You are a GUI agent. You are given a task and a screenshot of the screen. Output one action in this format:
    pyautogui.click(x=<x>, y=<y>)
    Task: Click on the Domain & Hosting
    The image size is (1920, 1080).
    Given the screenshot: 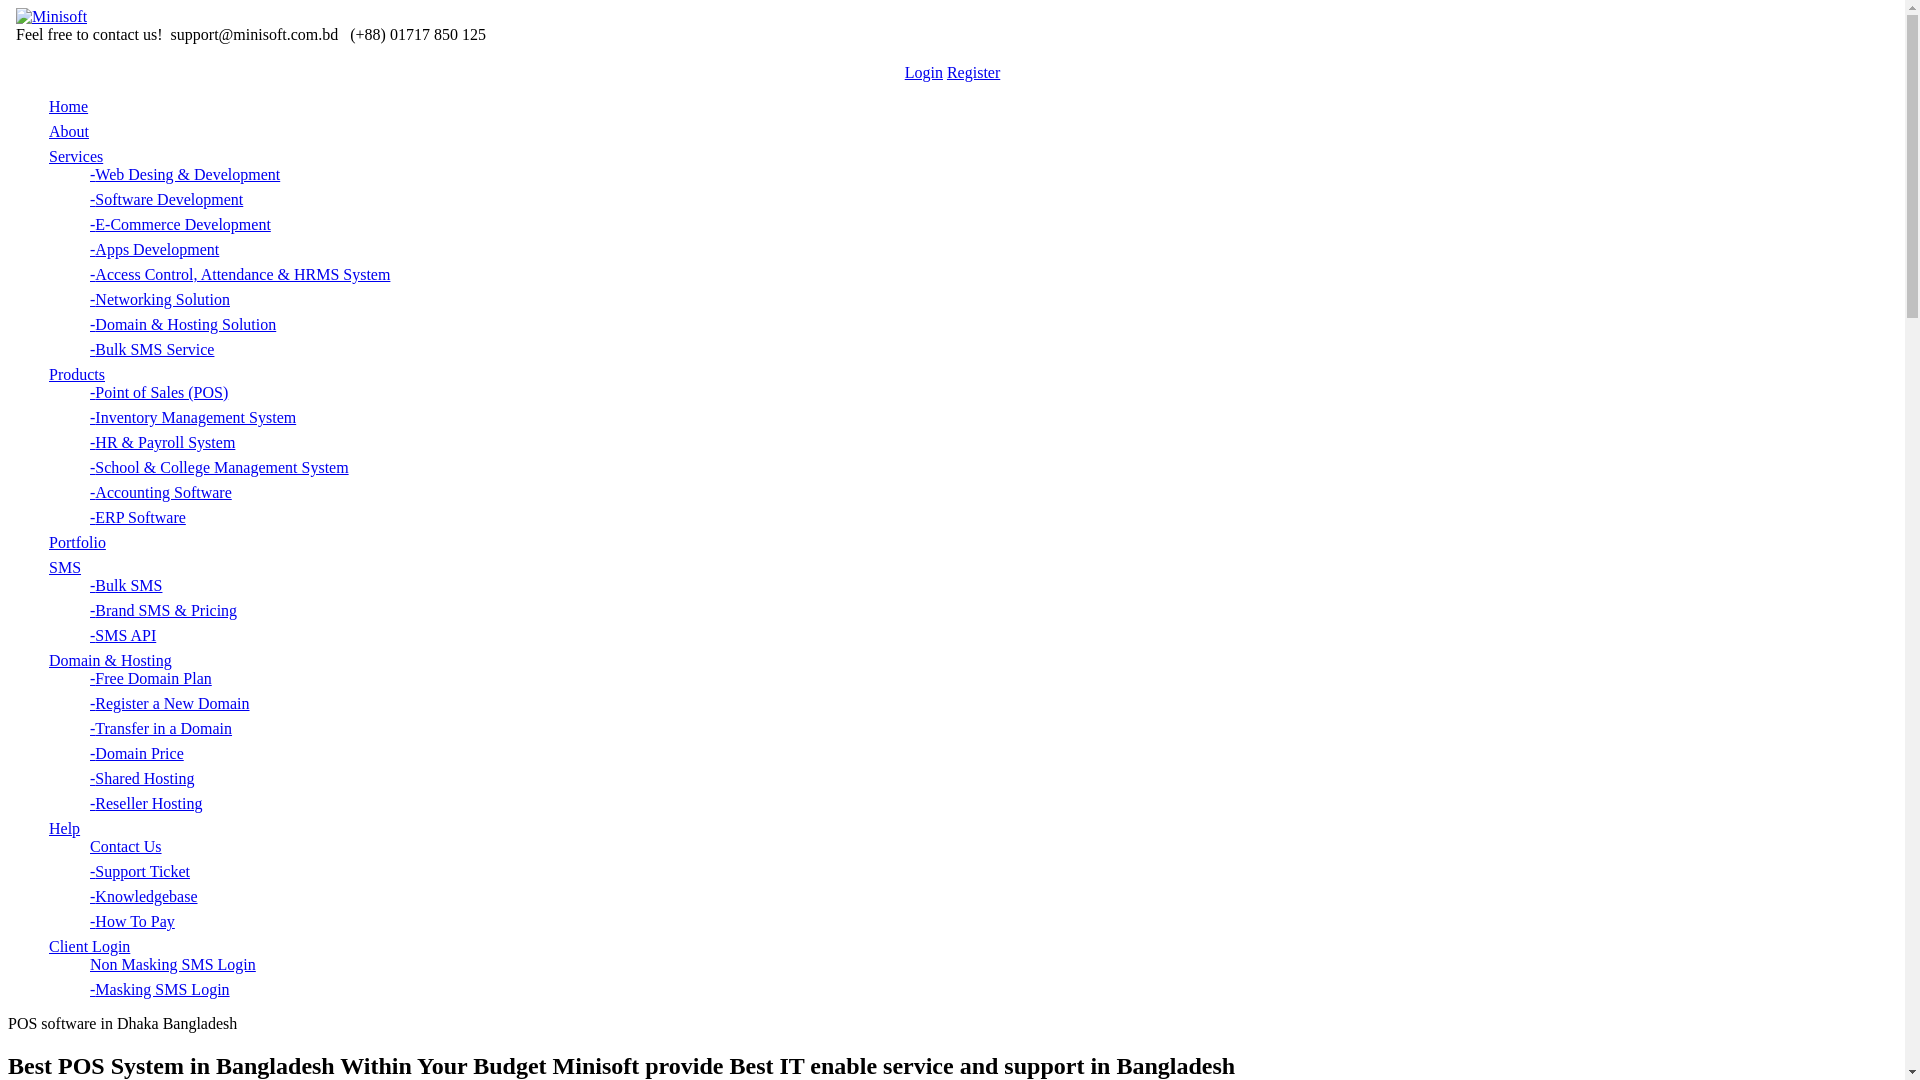 What is the action you would take?
    pyautogui.click(x=110, y=660)
    